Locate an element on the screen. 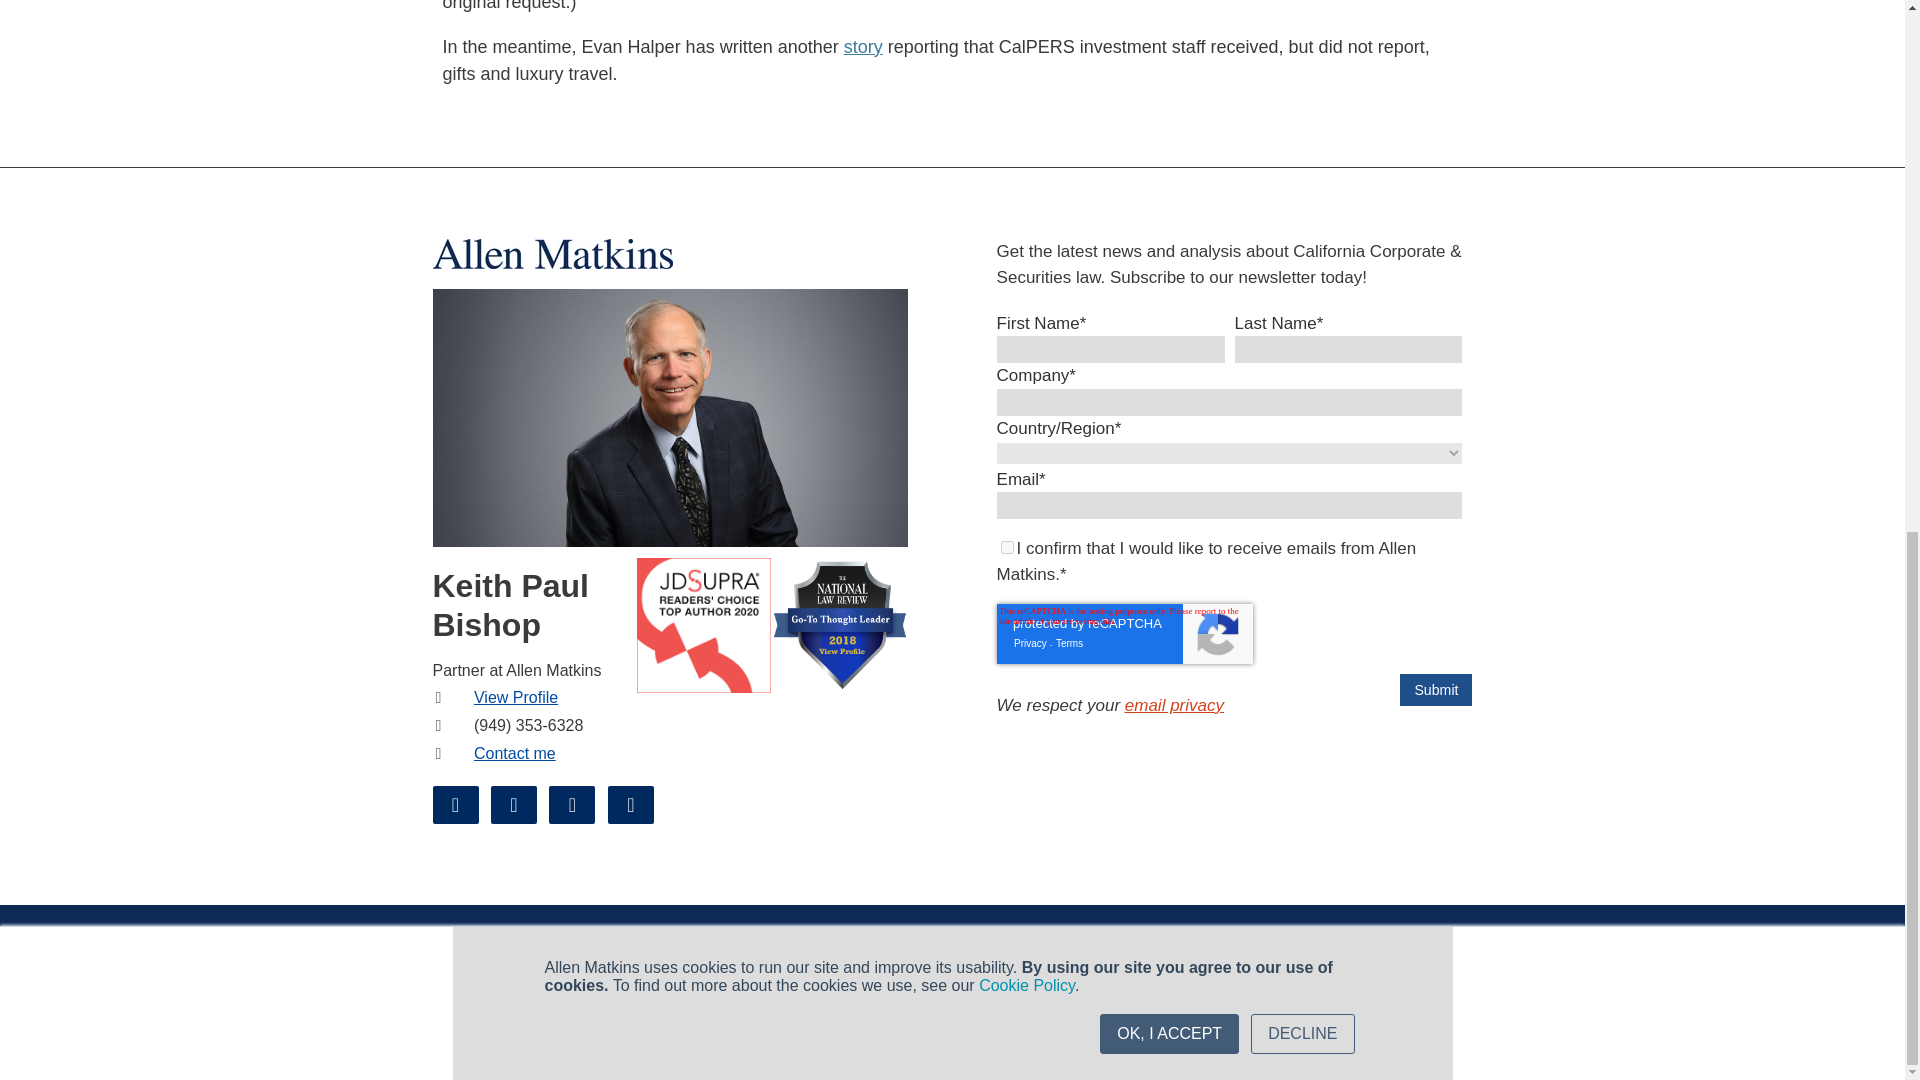 This screenshot has width=1920, height=1080. reCAPTCHA is located at coordinates (1124, 634).